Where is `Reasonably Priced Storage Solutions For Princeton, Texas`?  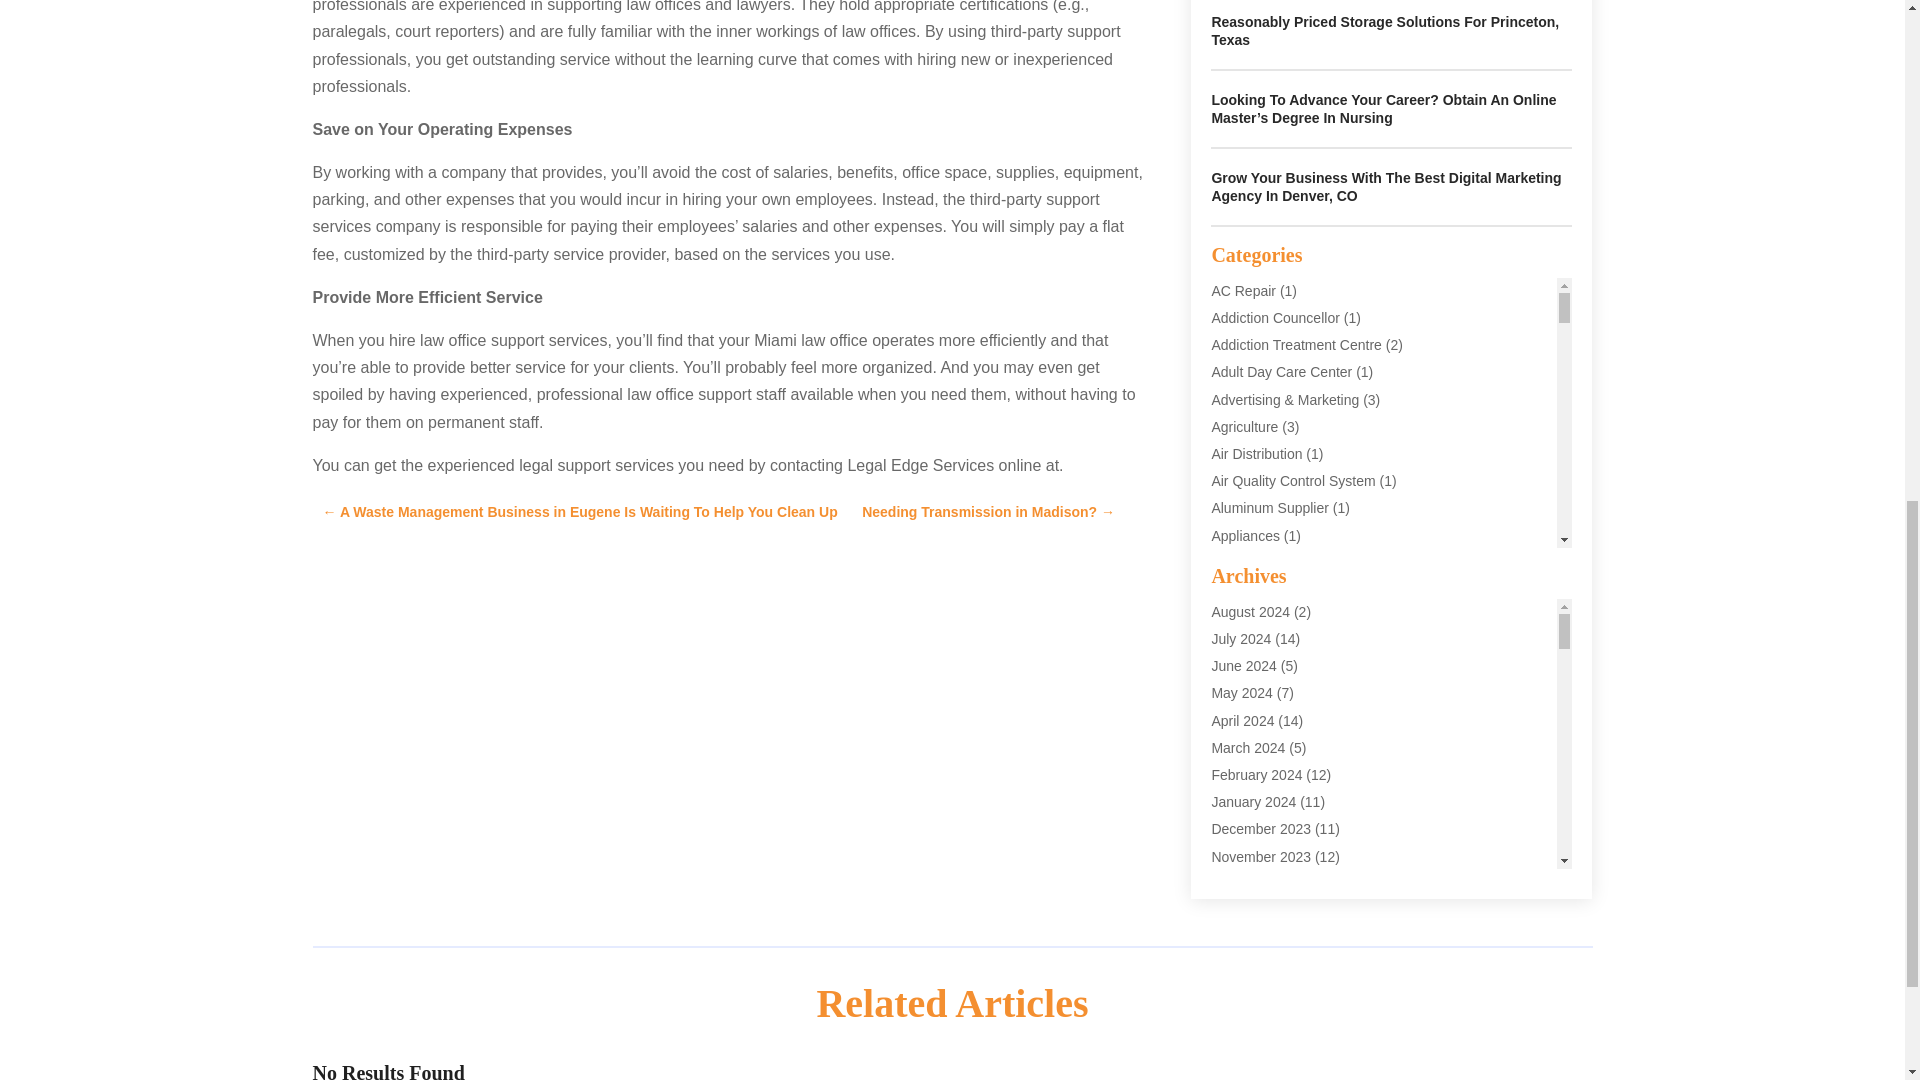
Reasonably Priced Storage Solutions For Princeton, Texas is located at coordinates (1385, 30).